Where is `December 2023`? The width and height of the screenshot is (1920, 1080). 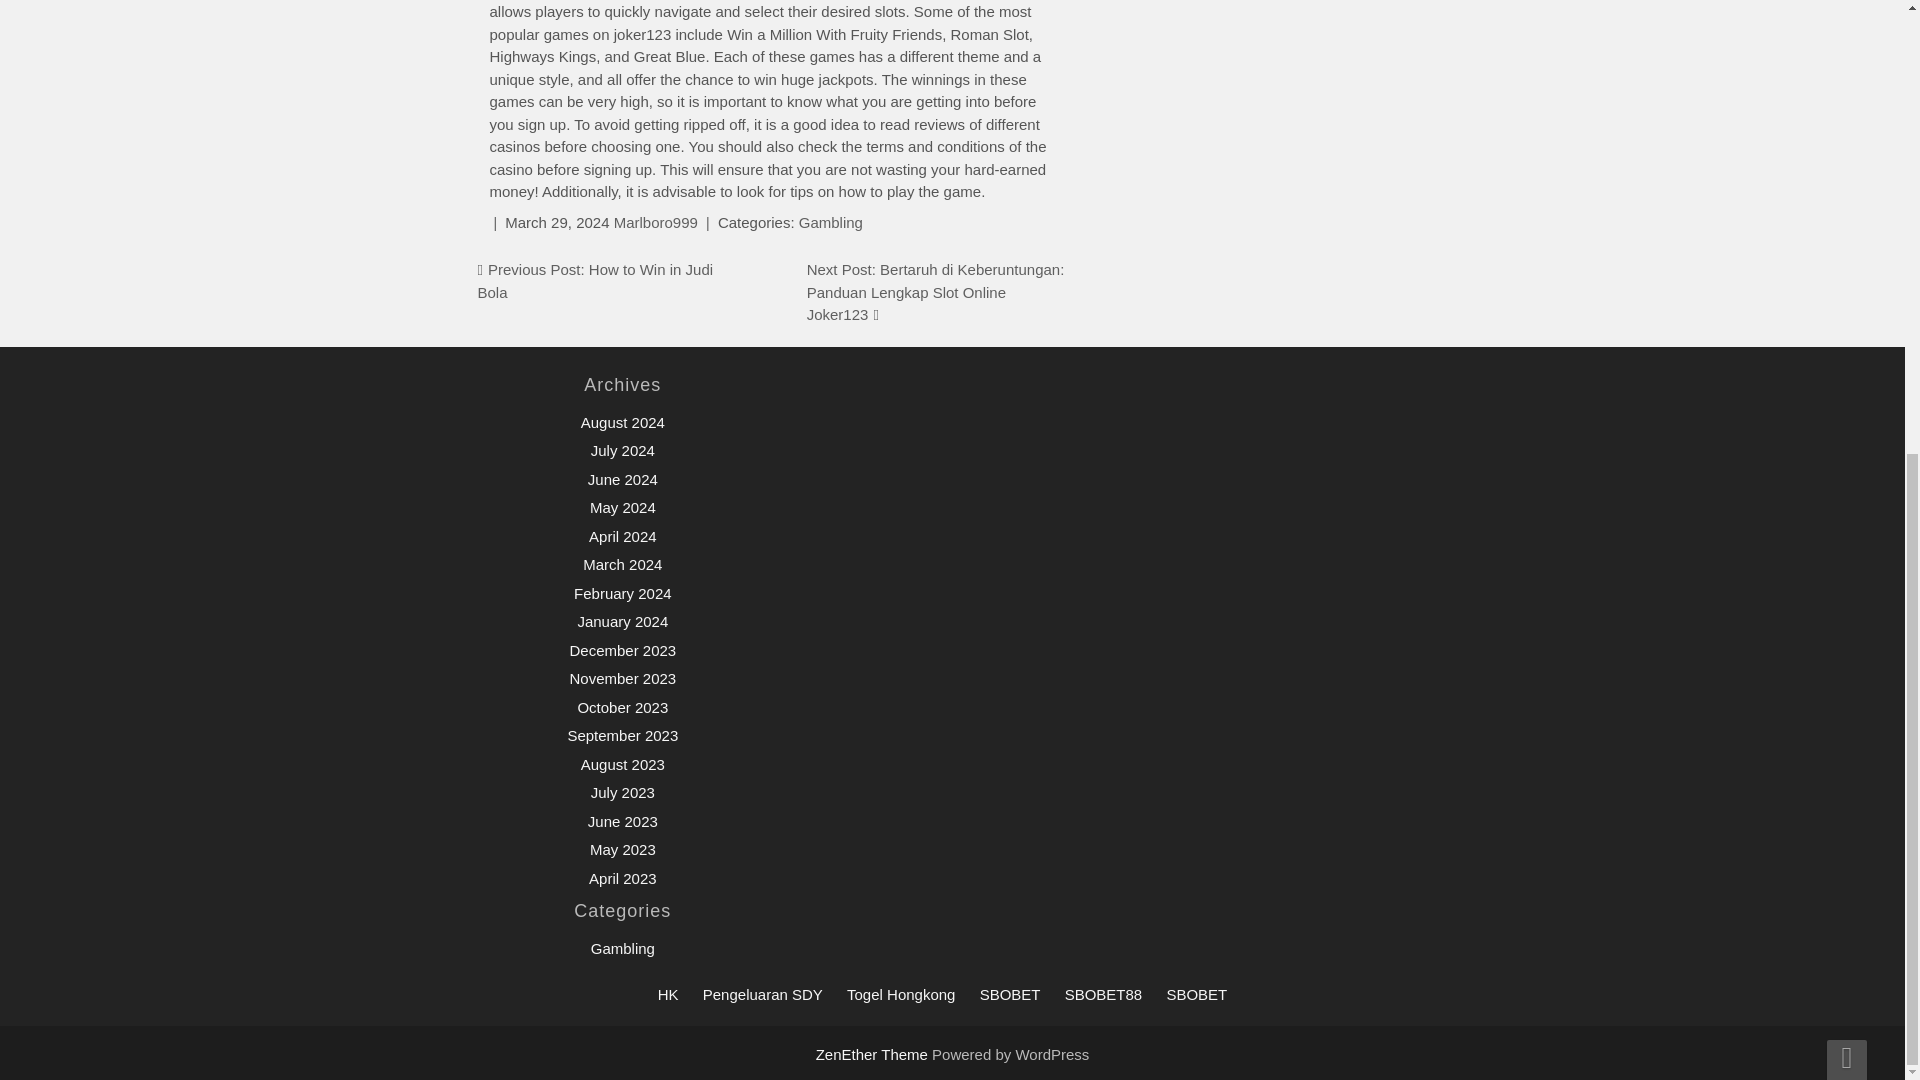
December 2023 is located at coordinates (622, 650).